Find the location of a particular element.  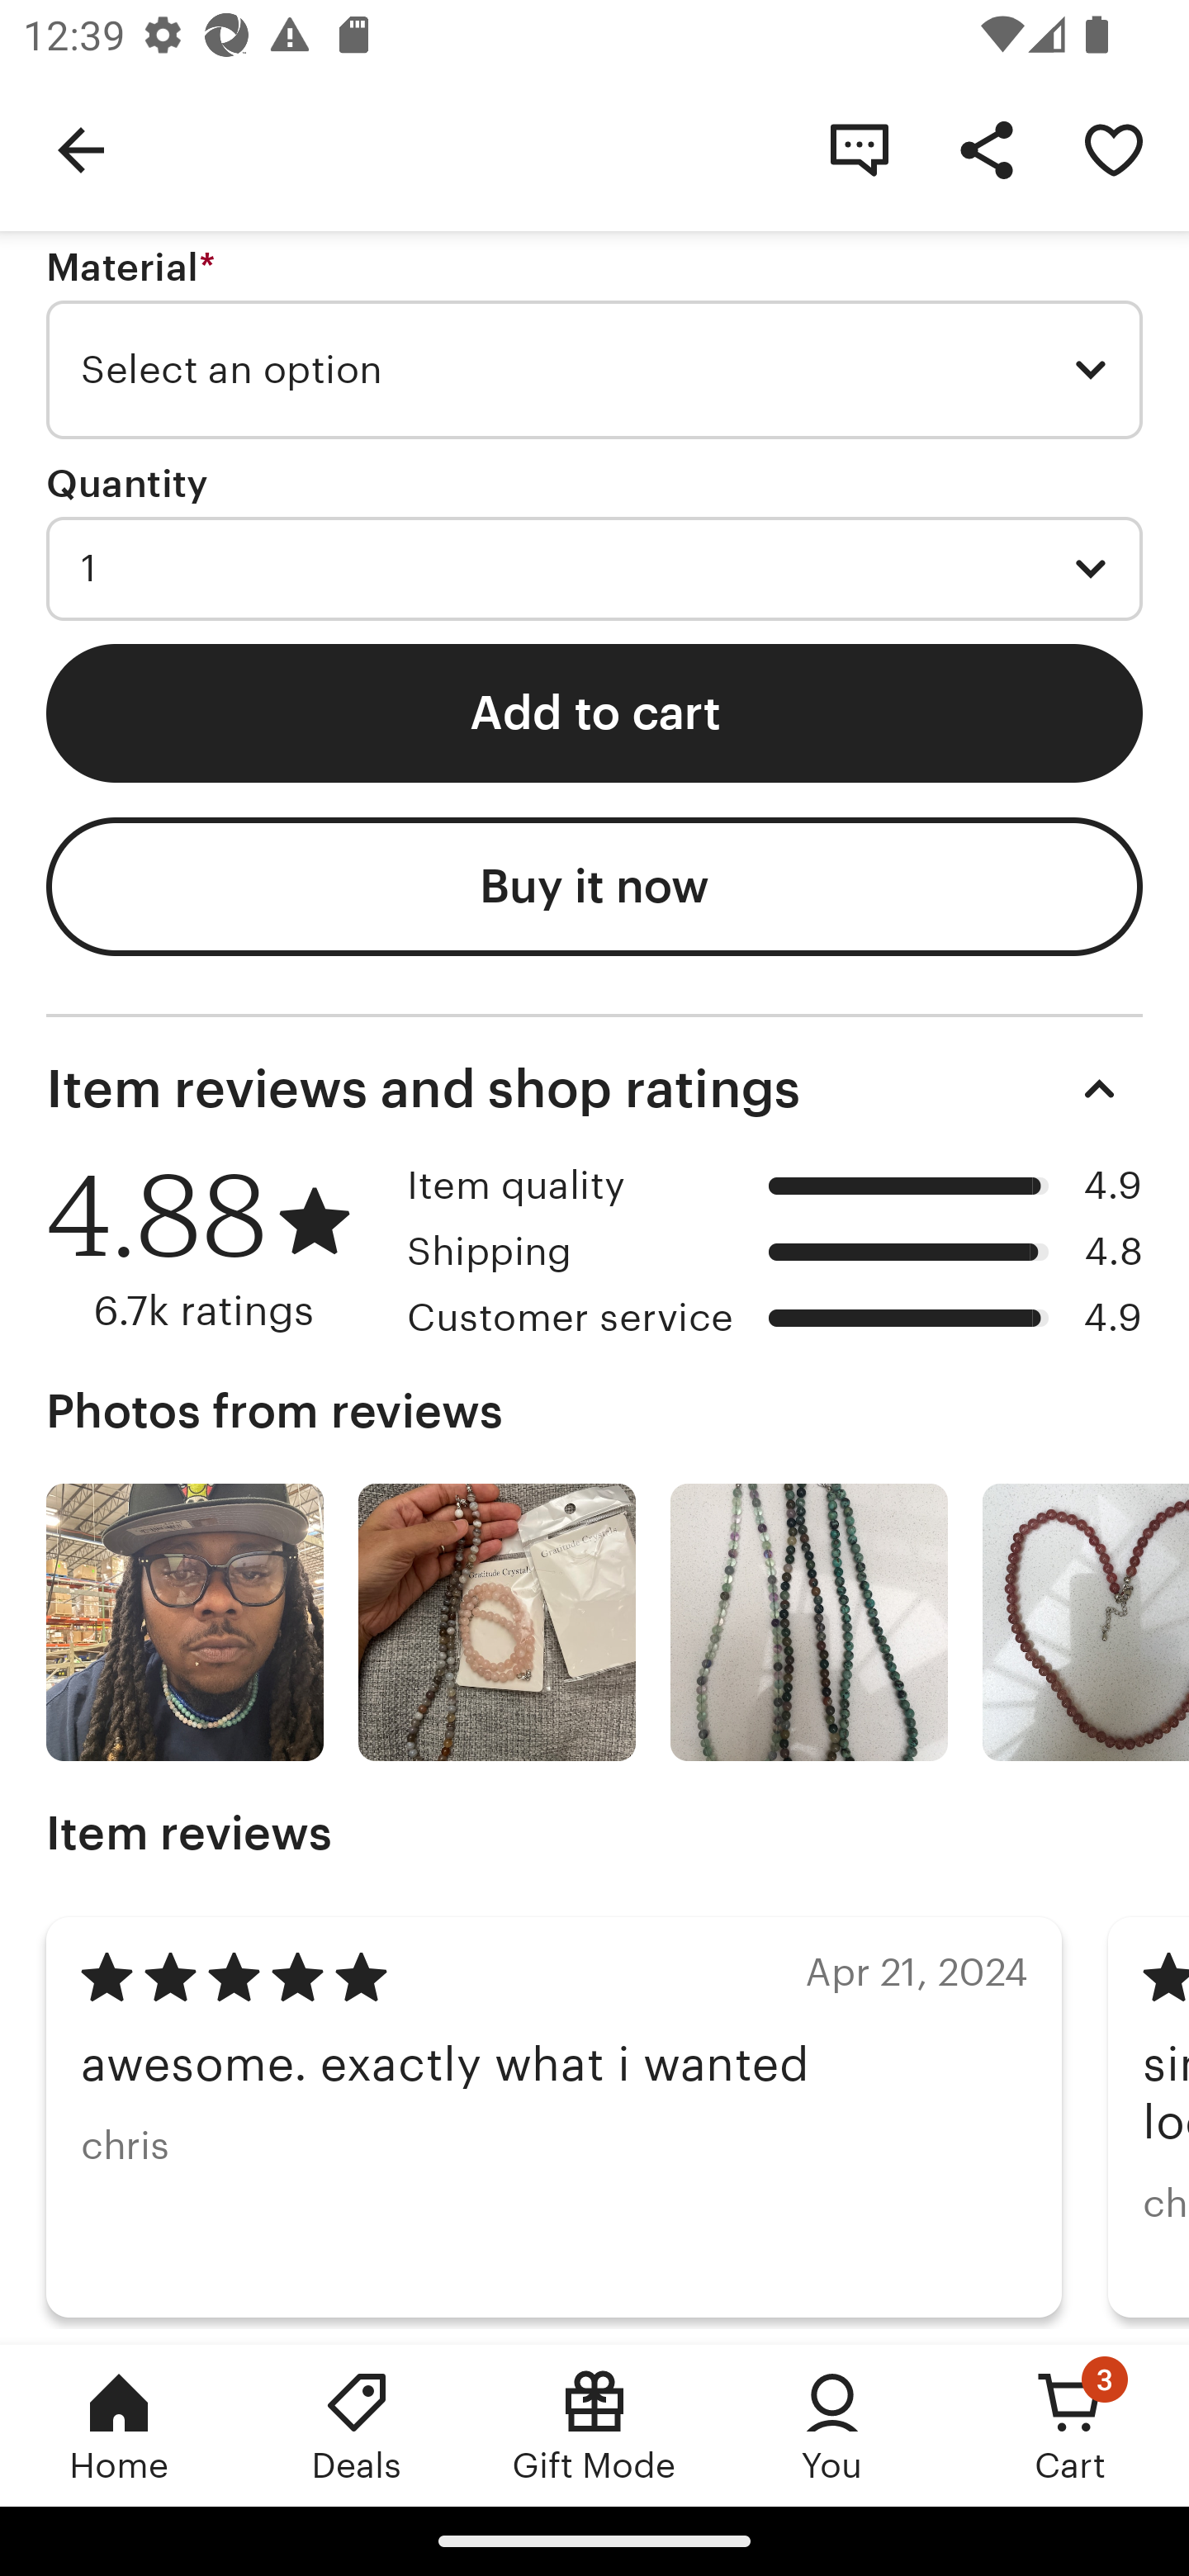

Item reviews and shop ratings is located at coordinates (594, 1090).